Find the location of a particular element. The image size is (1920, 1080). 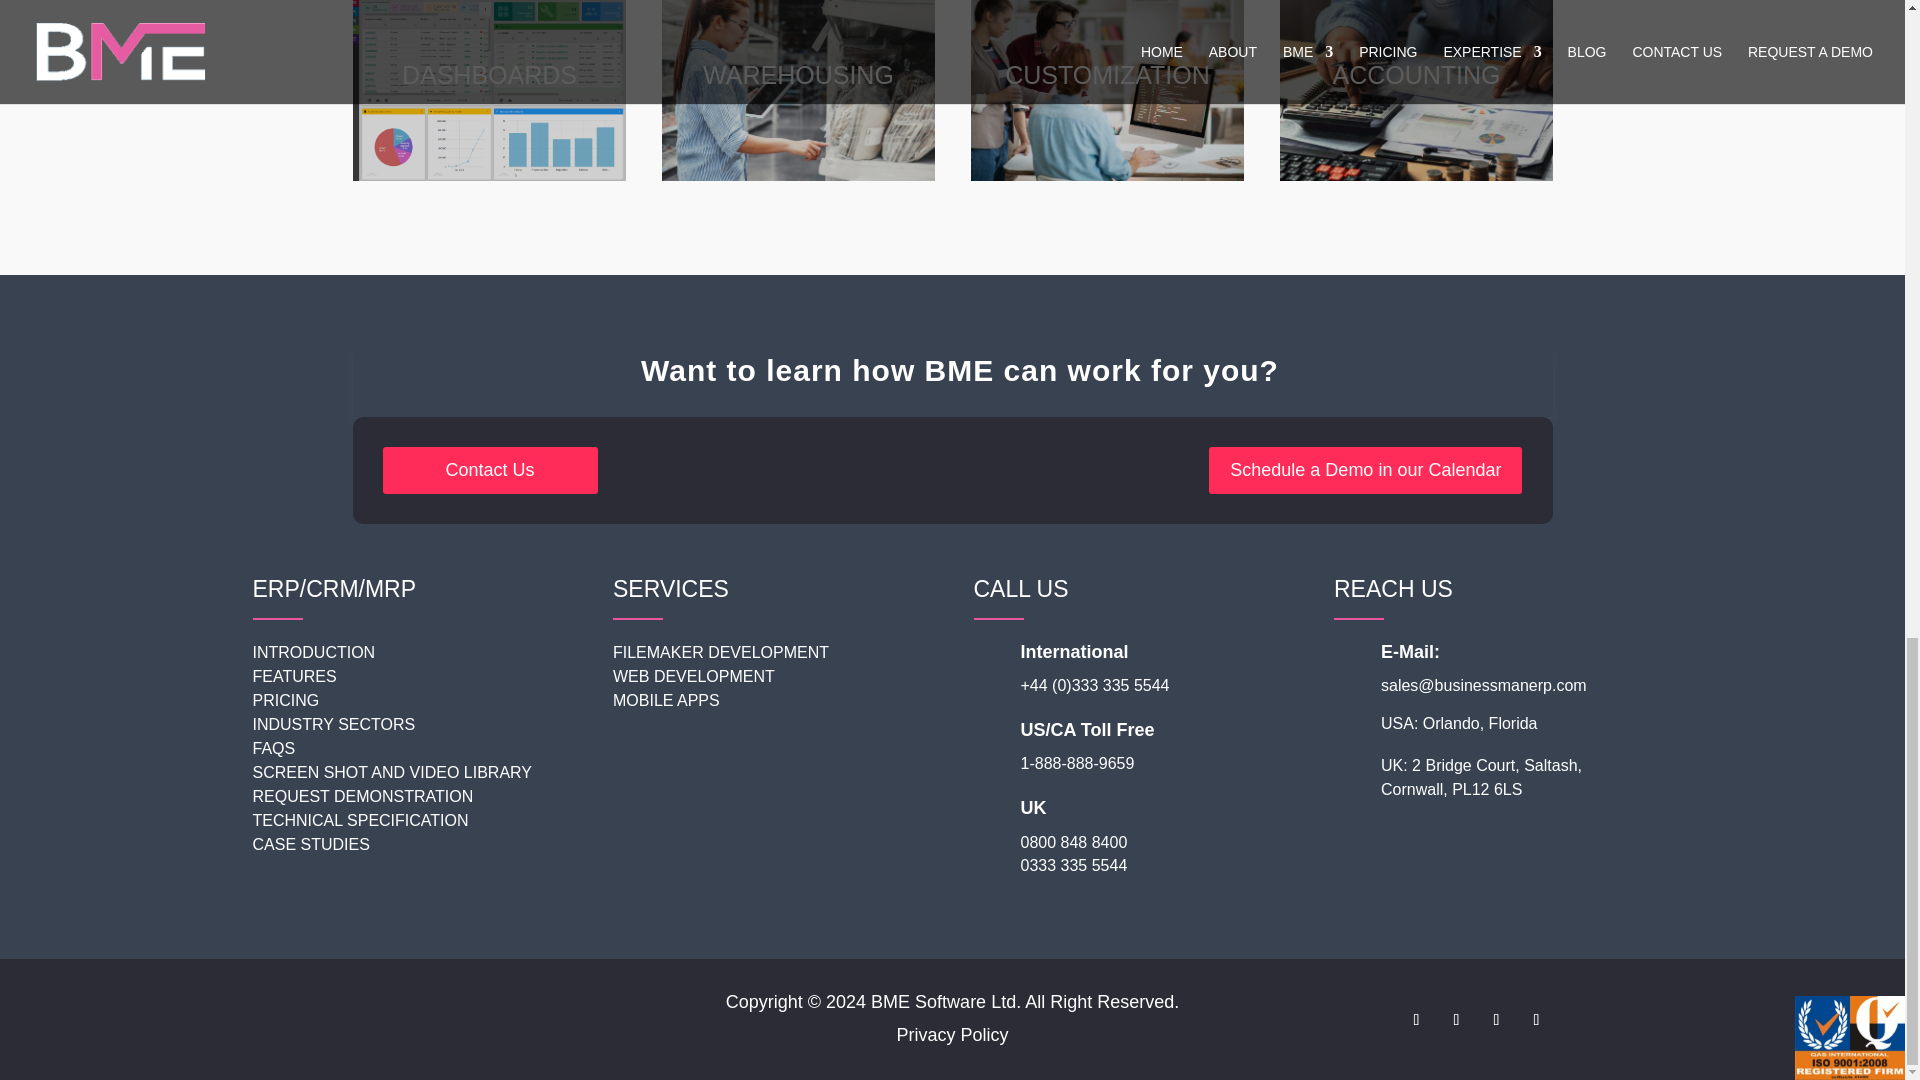

Follow on Youtube is located at coordinates (1536, 1020).